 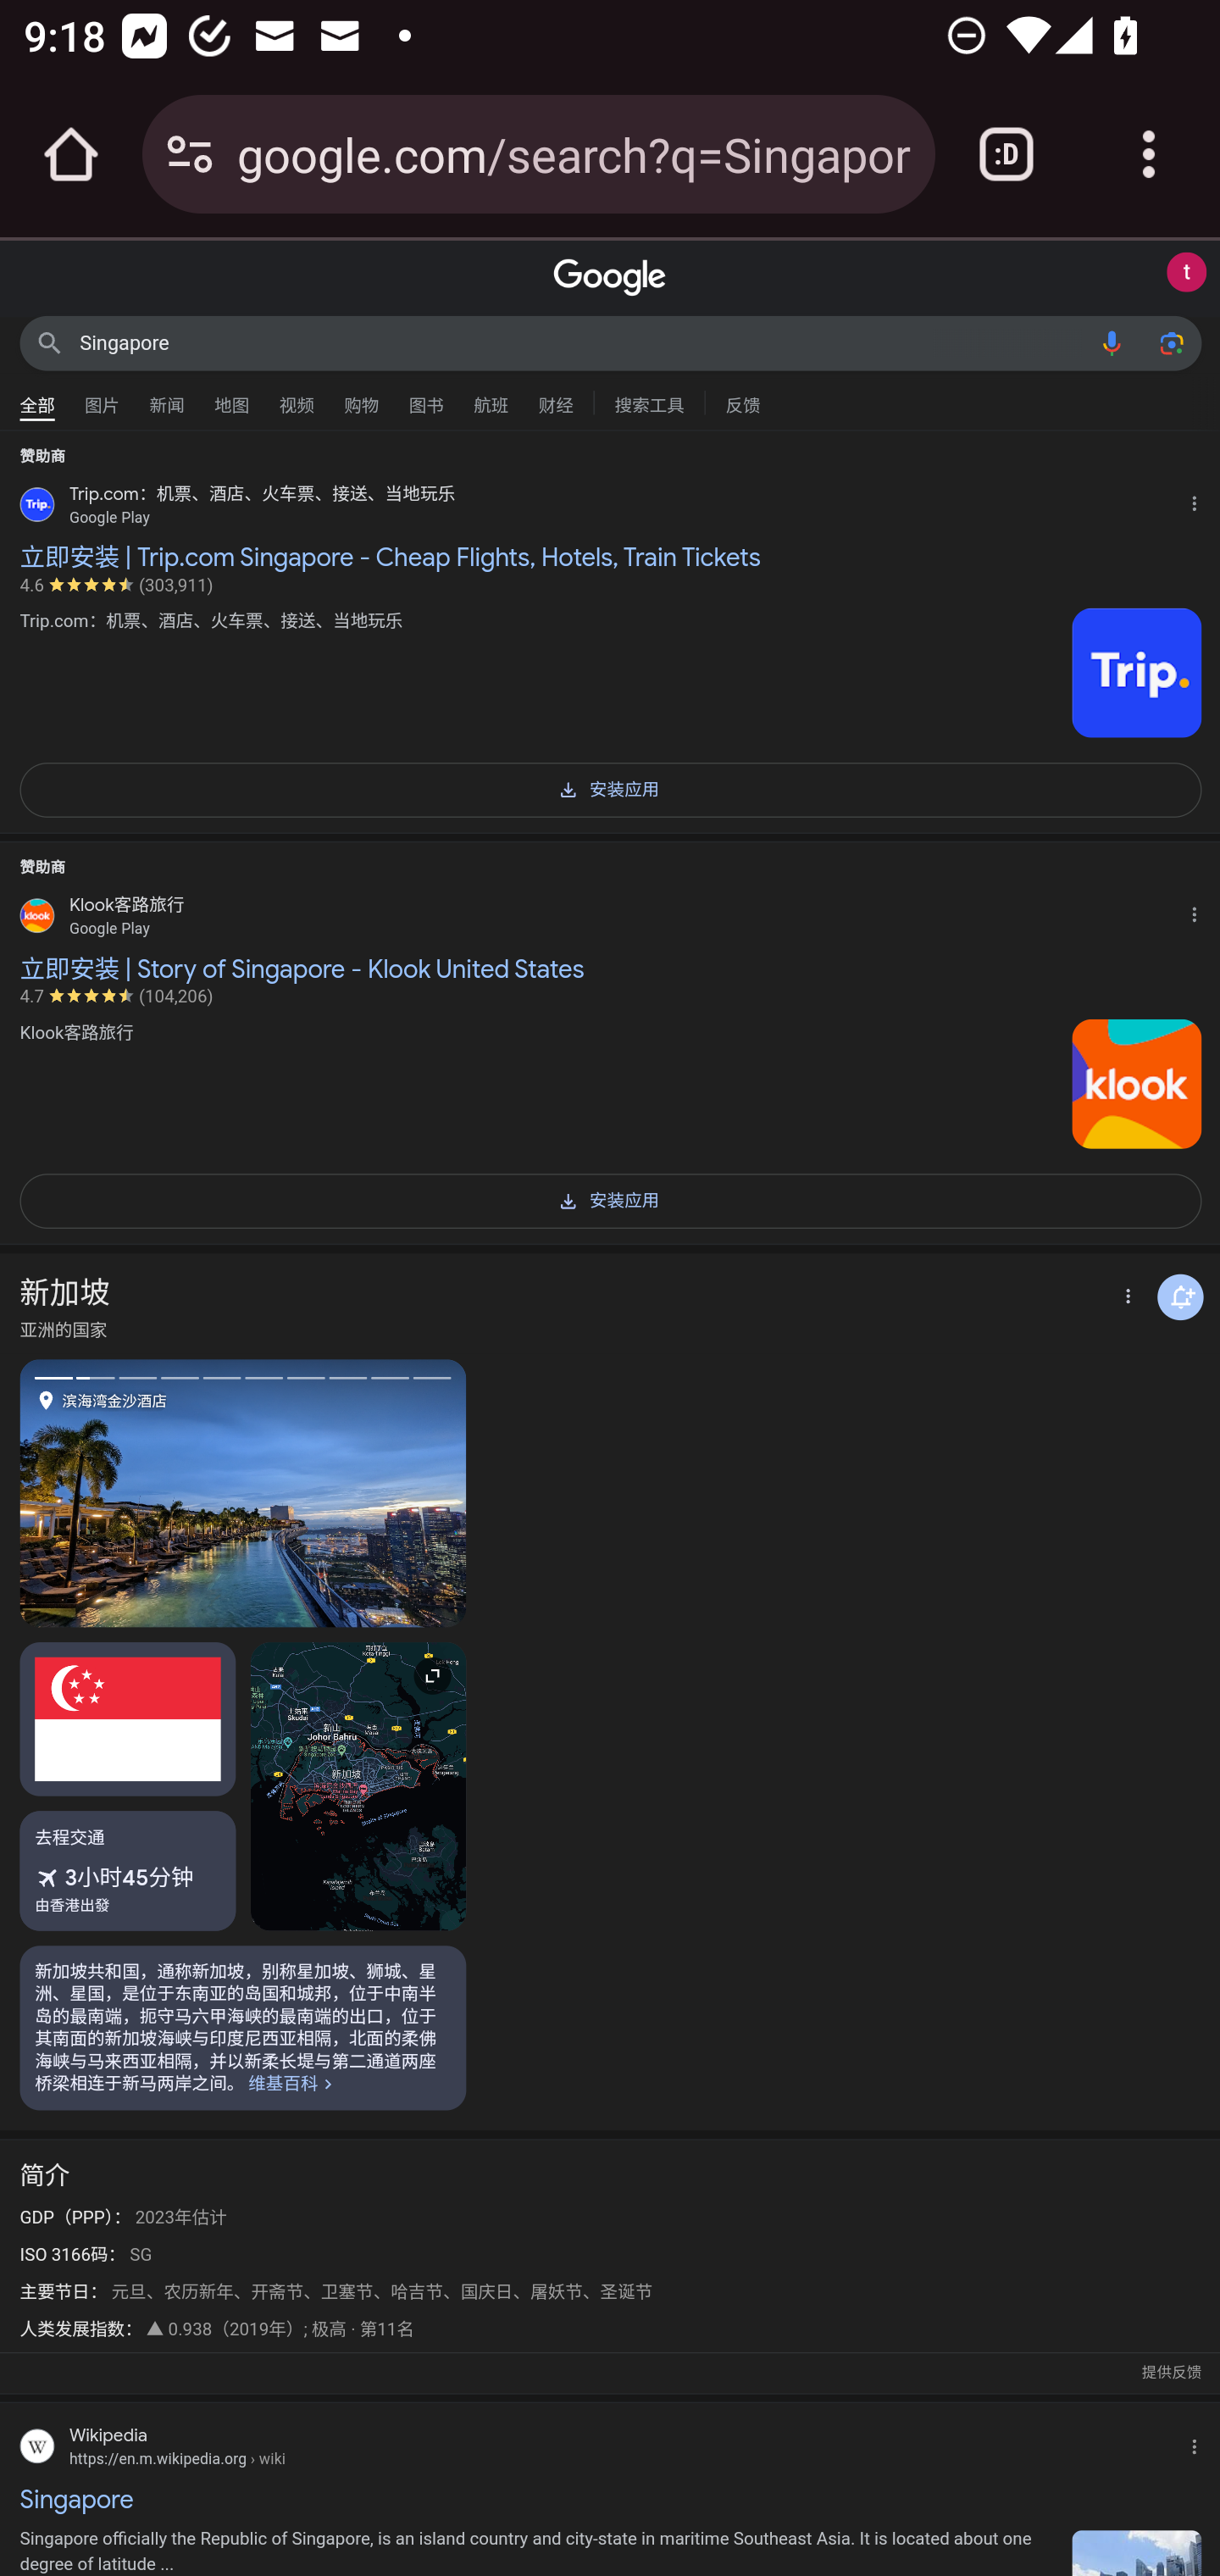 I want to click on 图片来自 google.com, so click(x=1136, y=673).